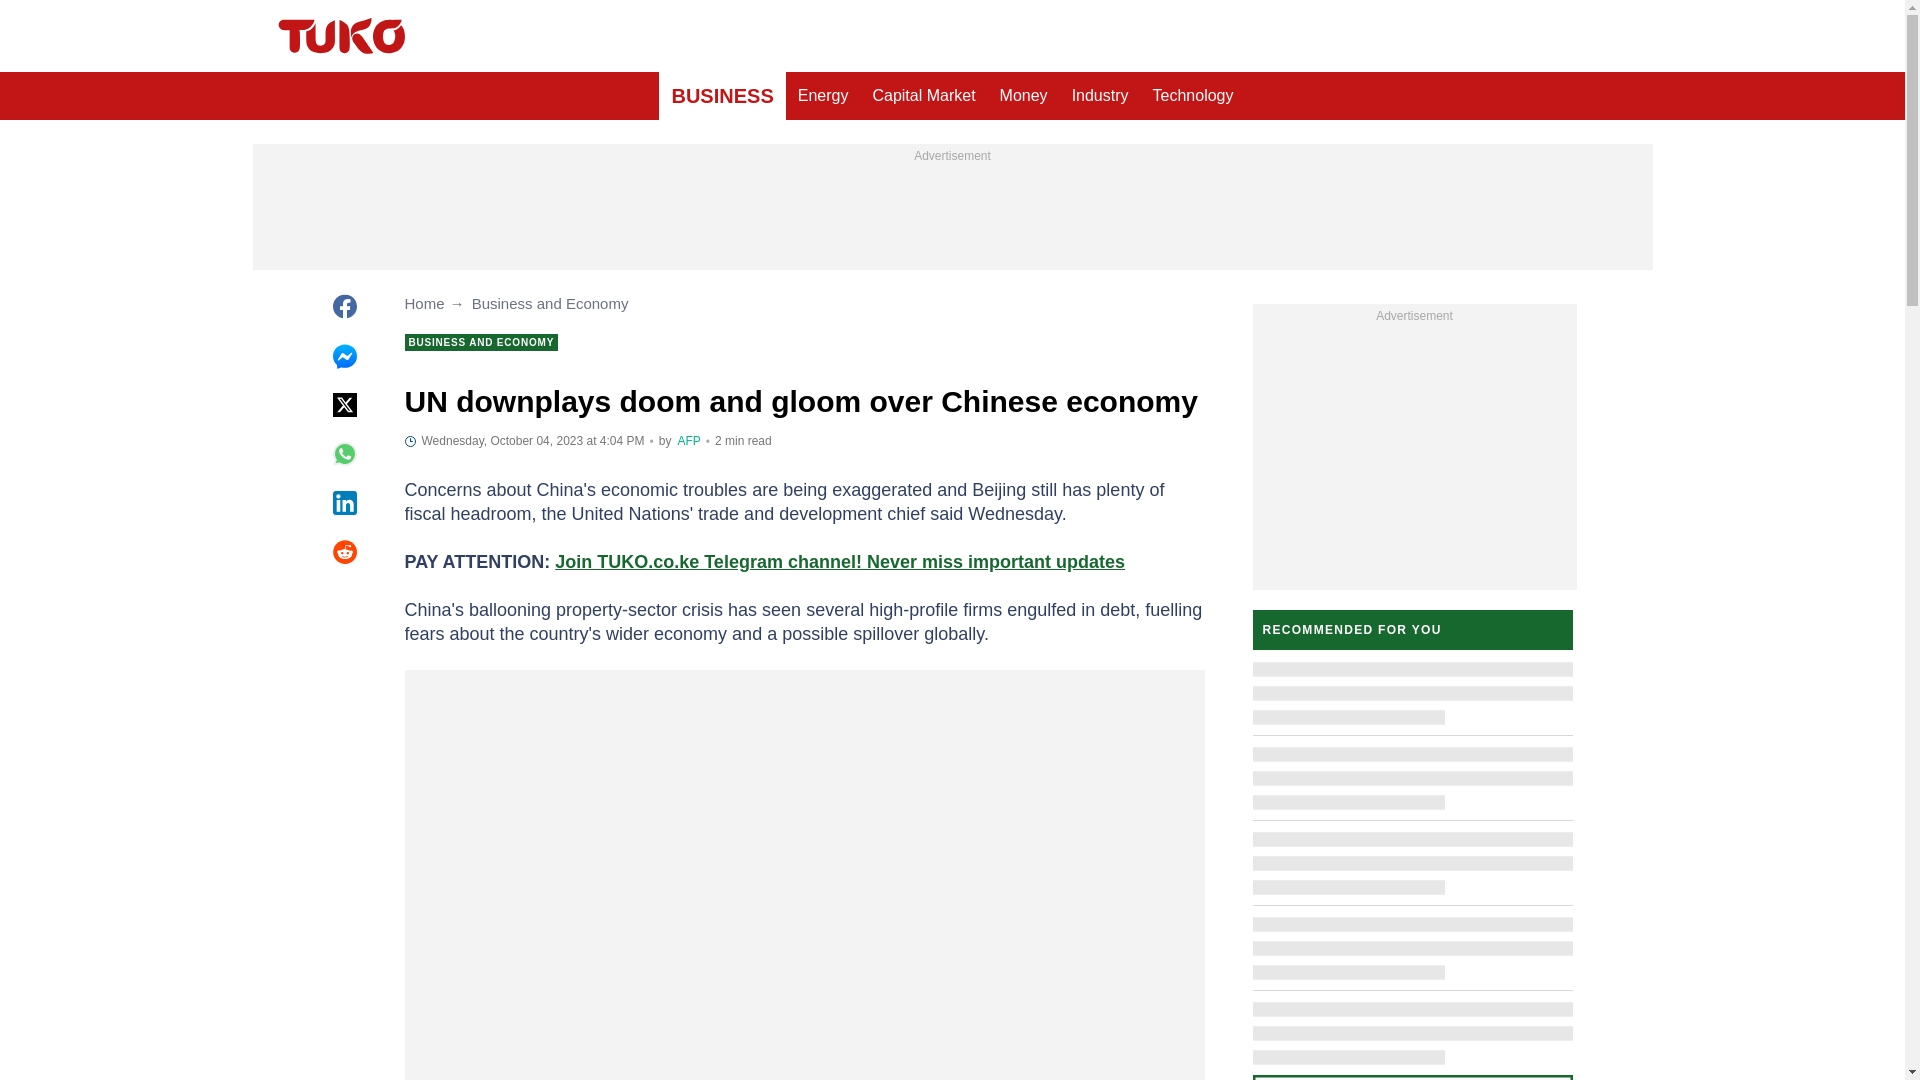 This screenshot has height=1080, width=1920. I want to click on Author page, so click(688, 441).